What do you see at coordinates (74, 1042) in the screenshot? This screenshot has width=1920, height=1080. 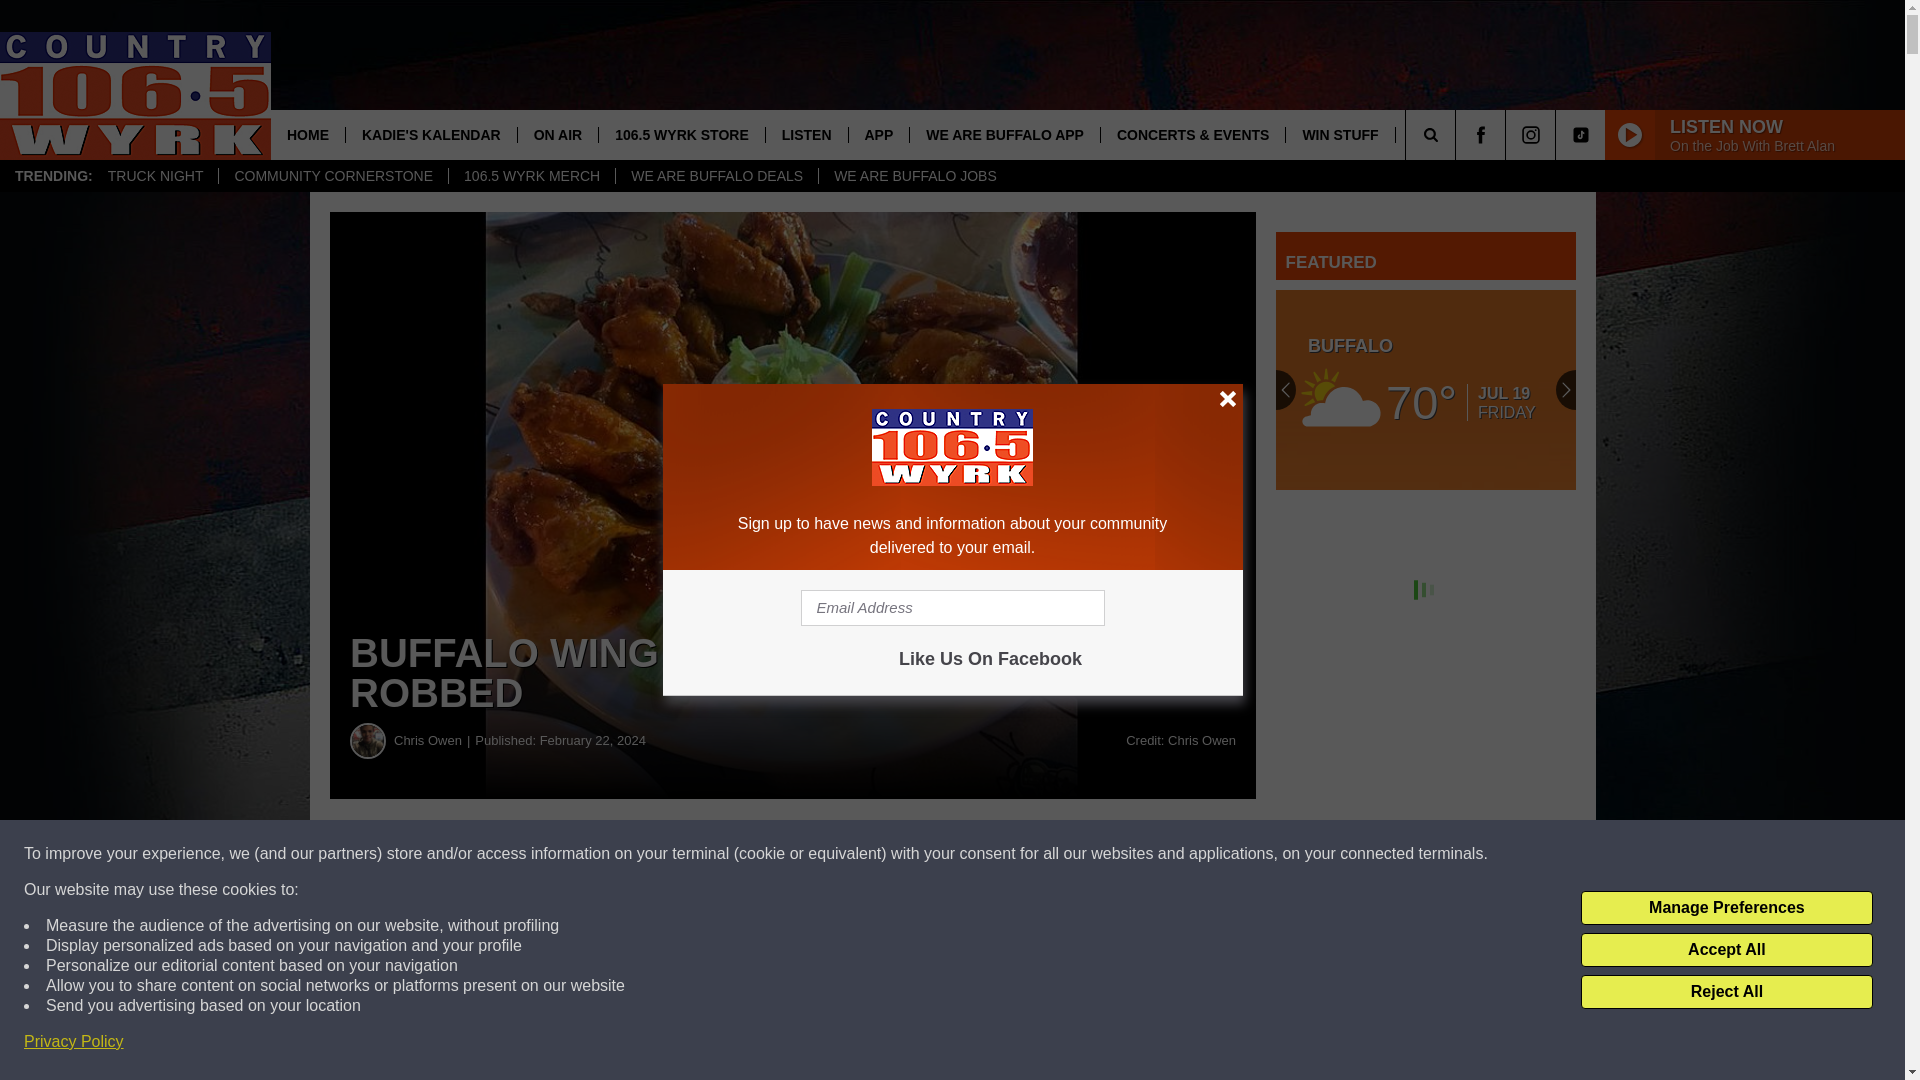 I see `Privacy Policy` at bounding box center [74, 1042].